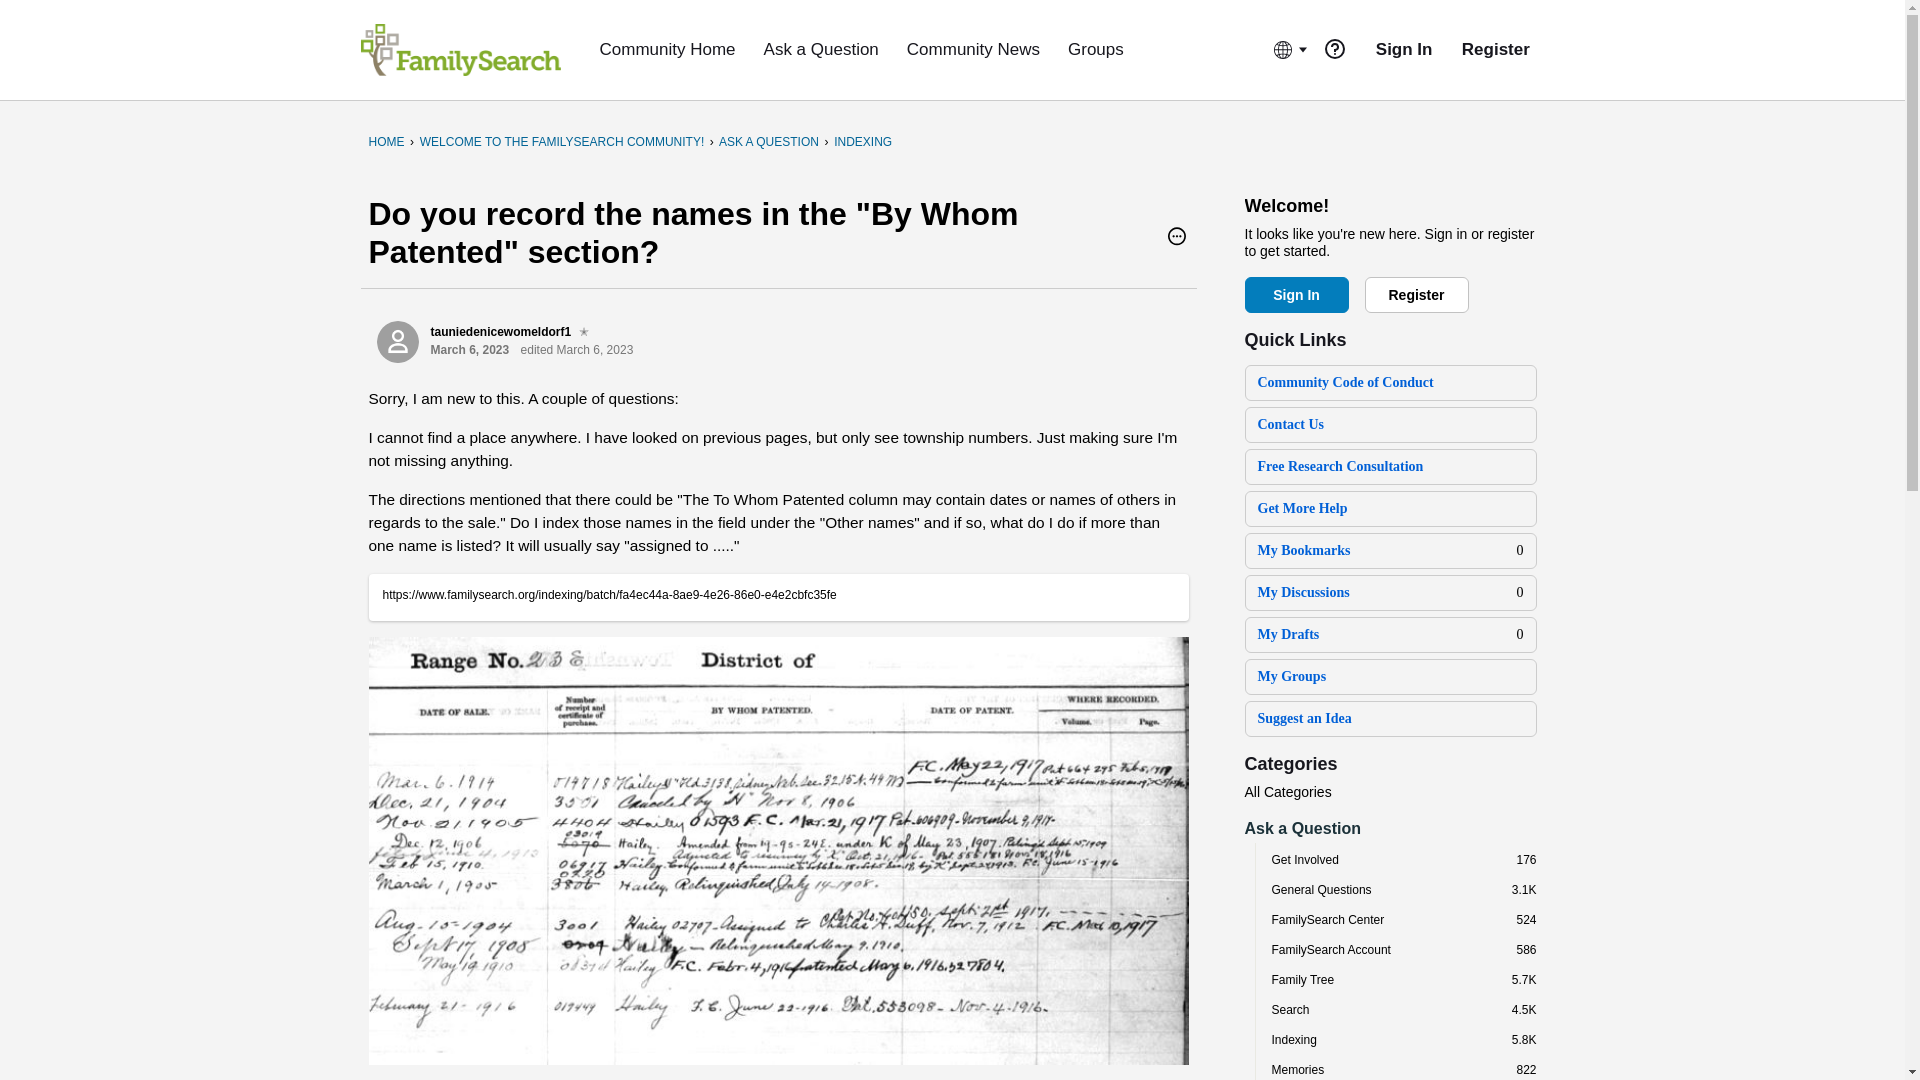 The width and height of the screenshot is (1920, 1080). What do you see at coordinates (1334, 48) in the screenshot?
I see `notice-question` at bounding box center [1334, 48].